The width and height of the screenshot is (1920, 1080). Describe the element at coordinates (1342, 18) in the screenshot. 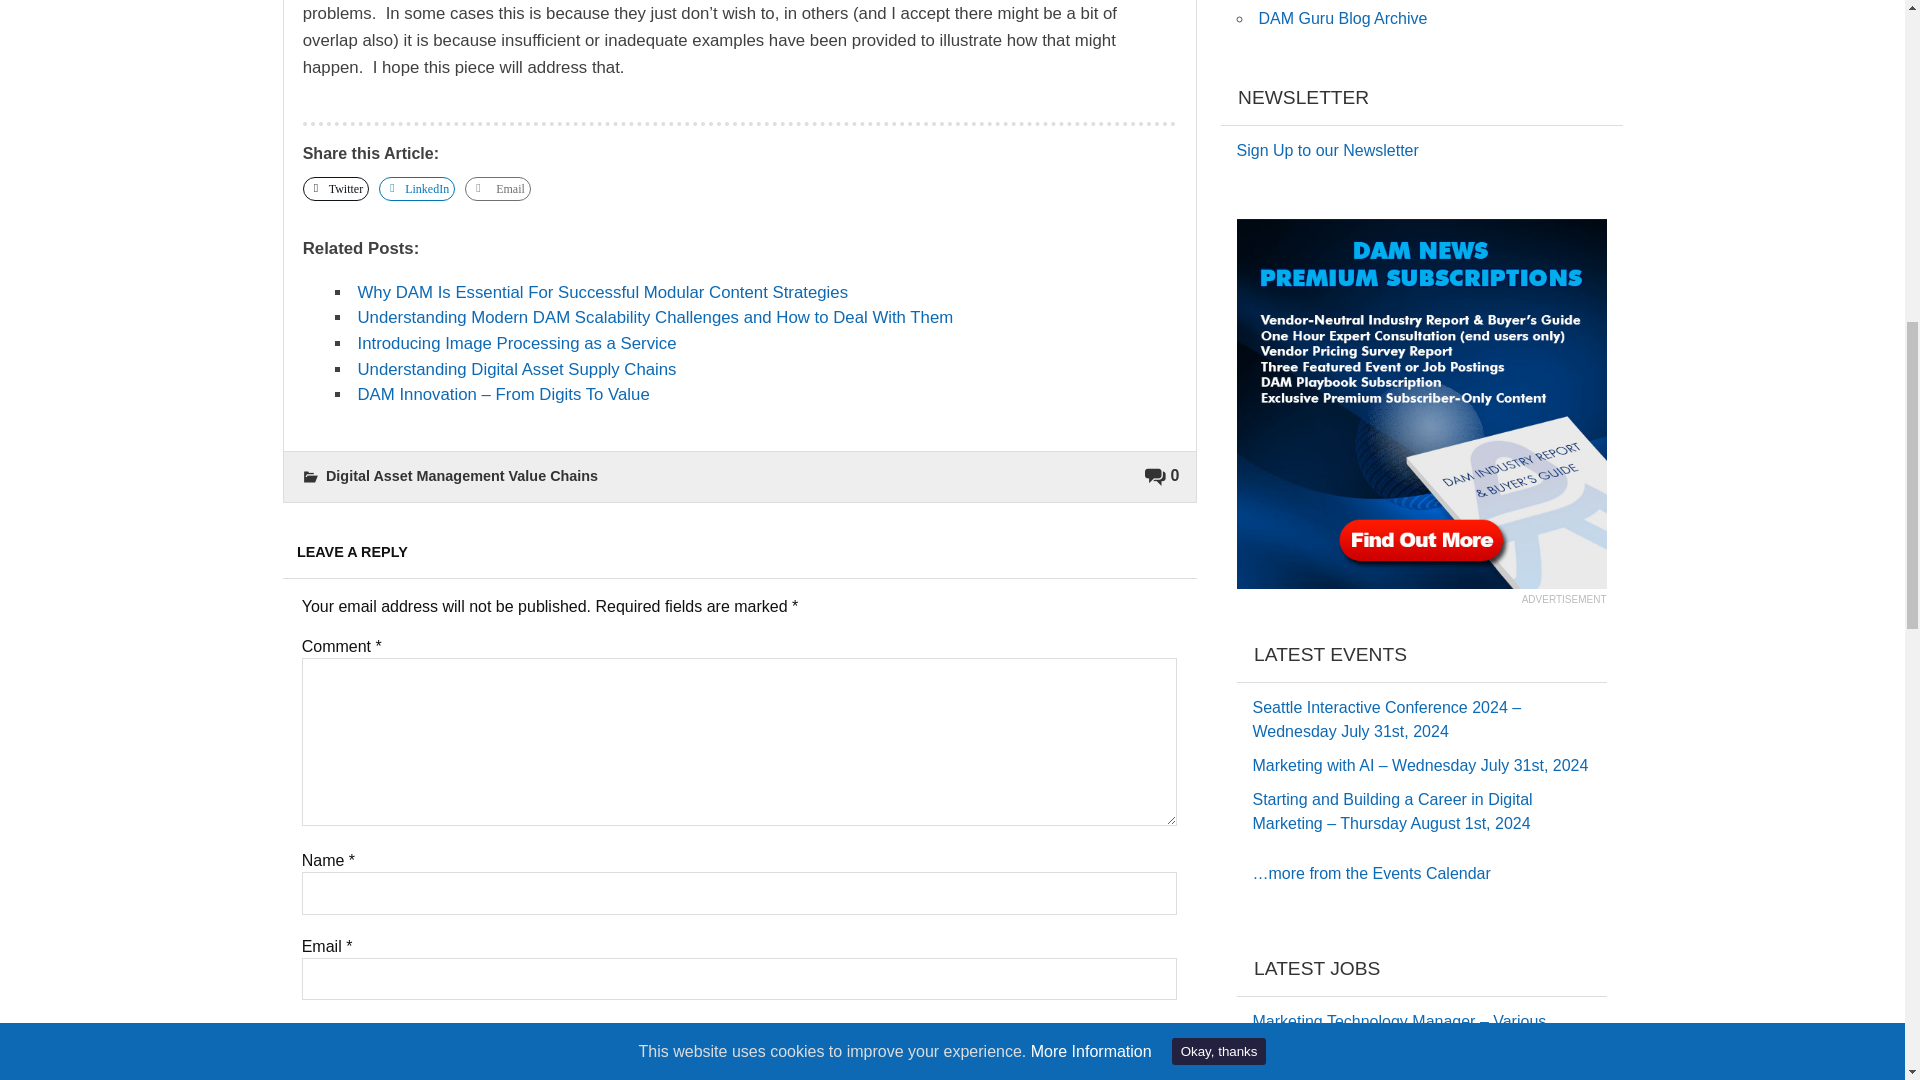

I see `DAM Guru Blog Archive` at that location.